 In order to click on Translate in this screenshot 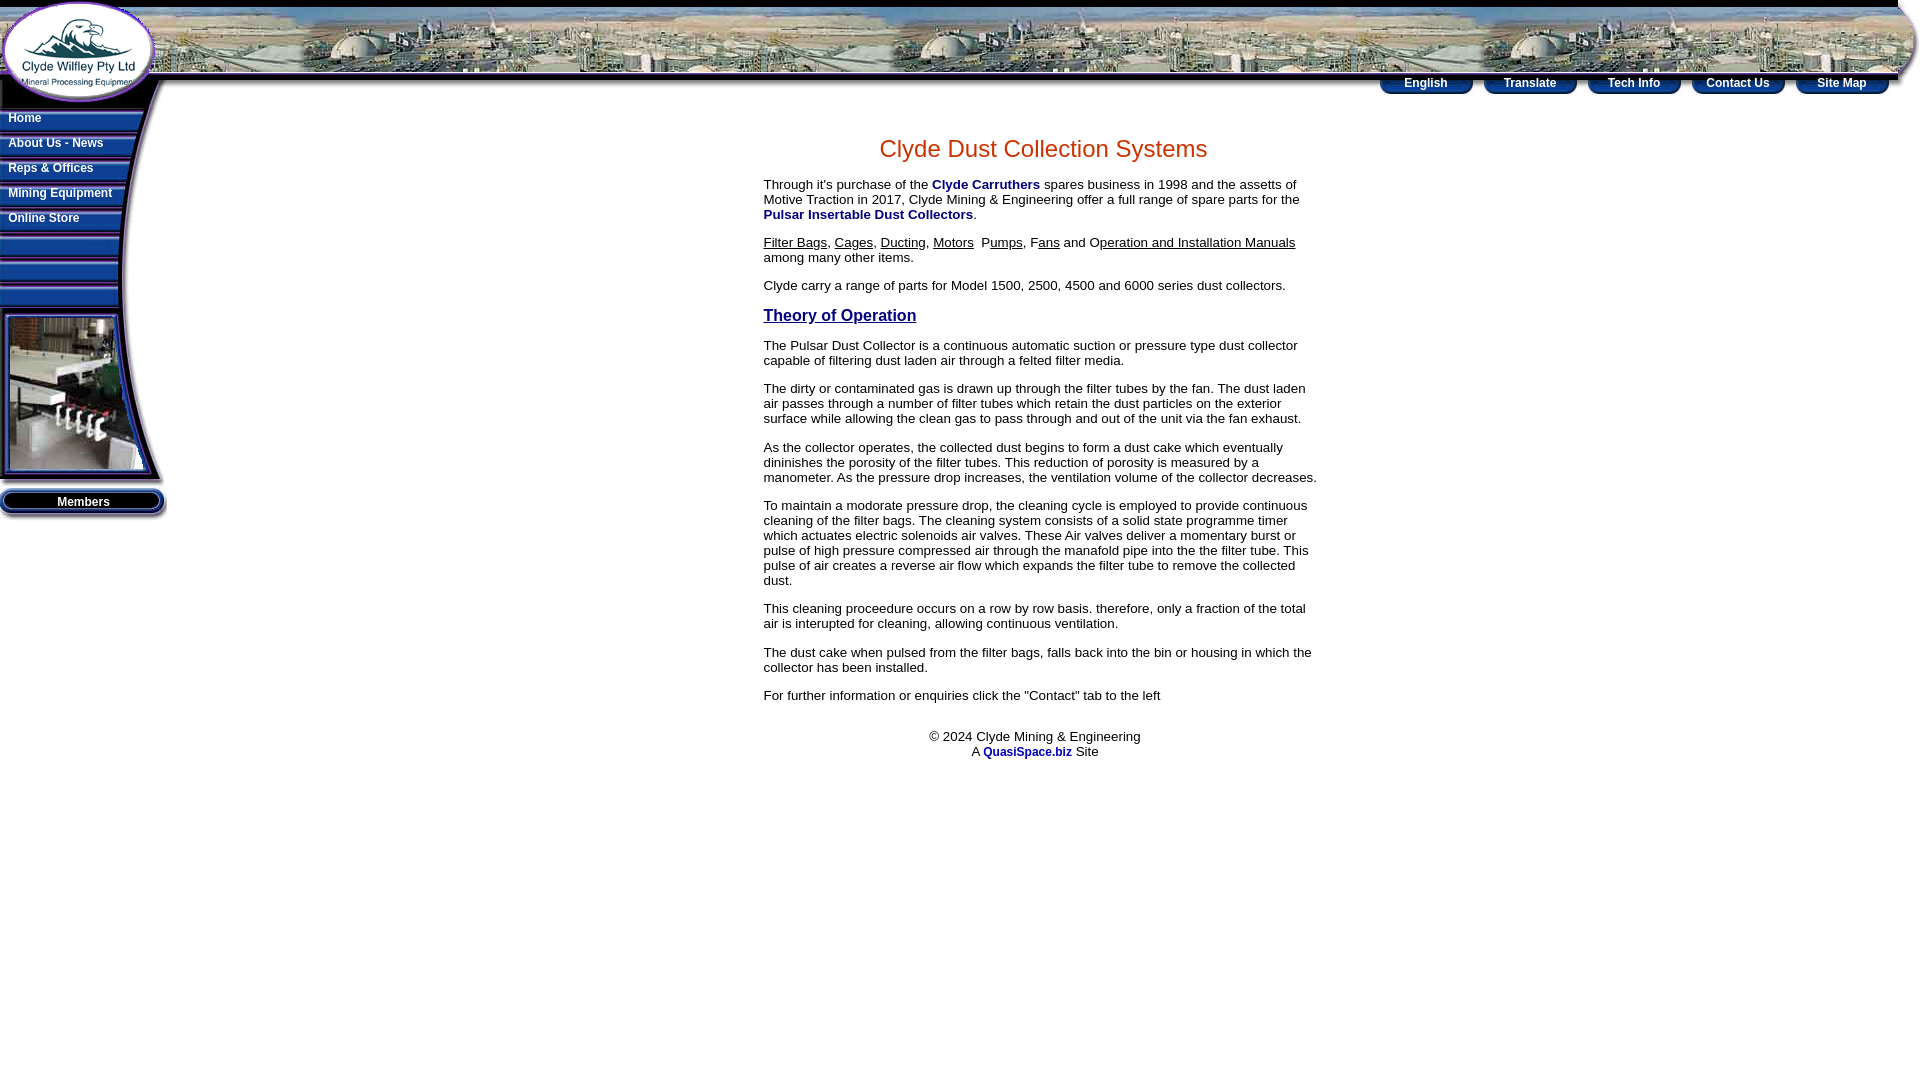, I will do `click(1530, 82)`.